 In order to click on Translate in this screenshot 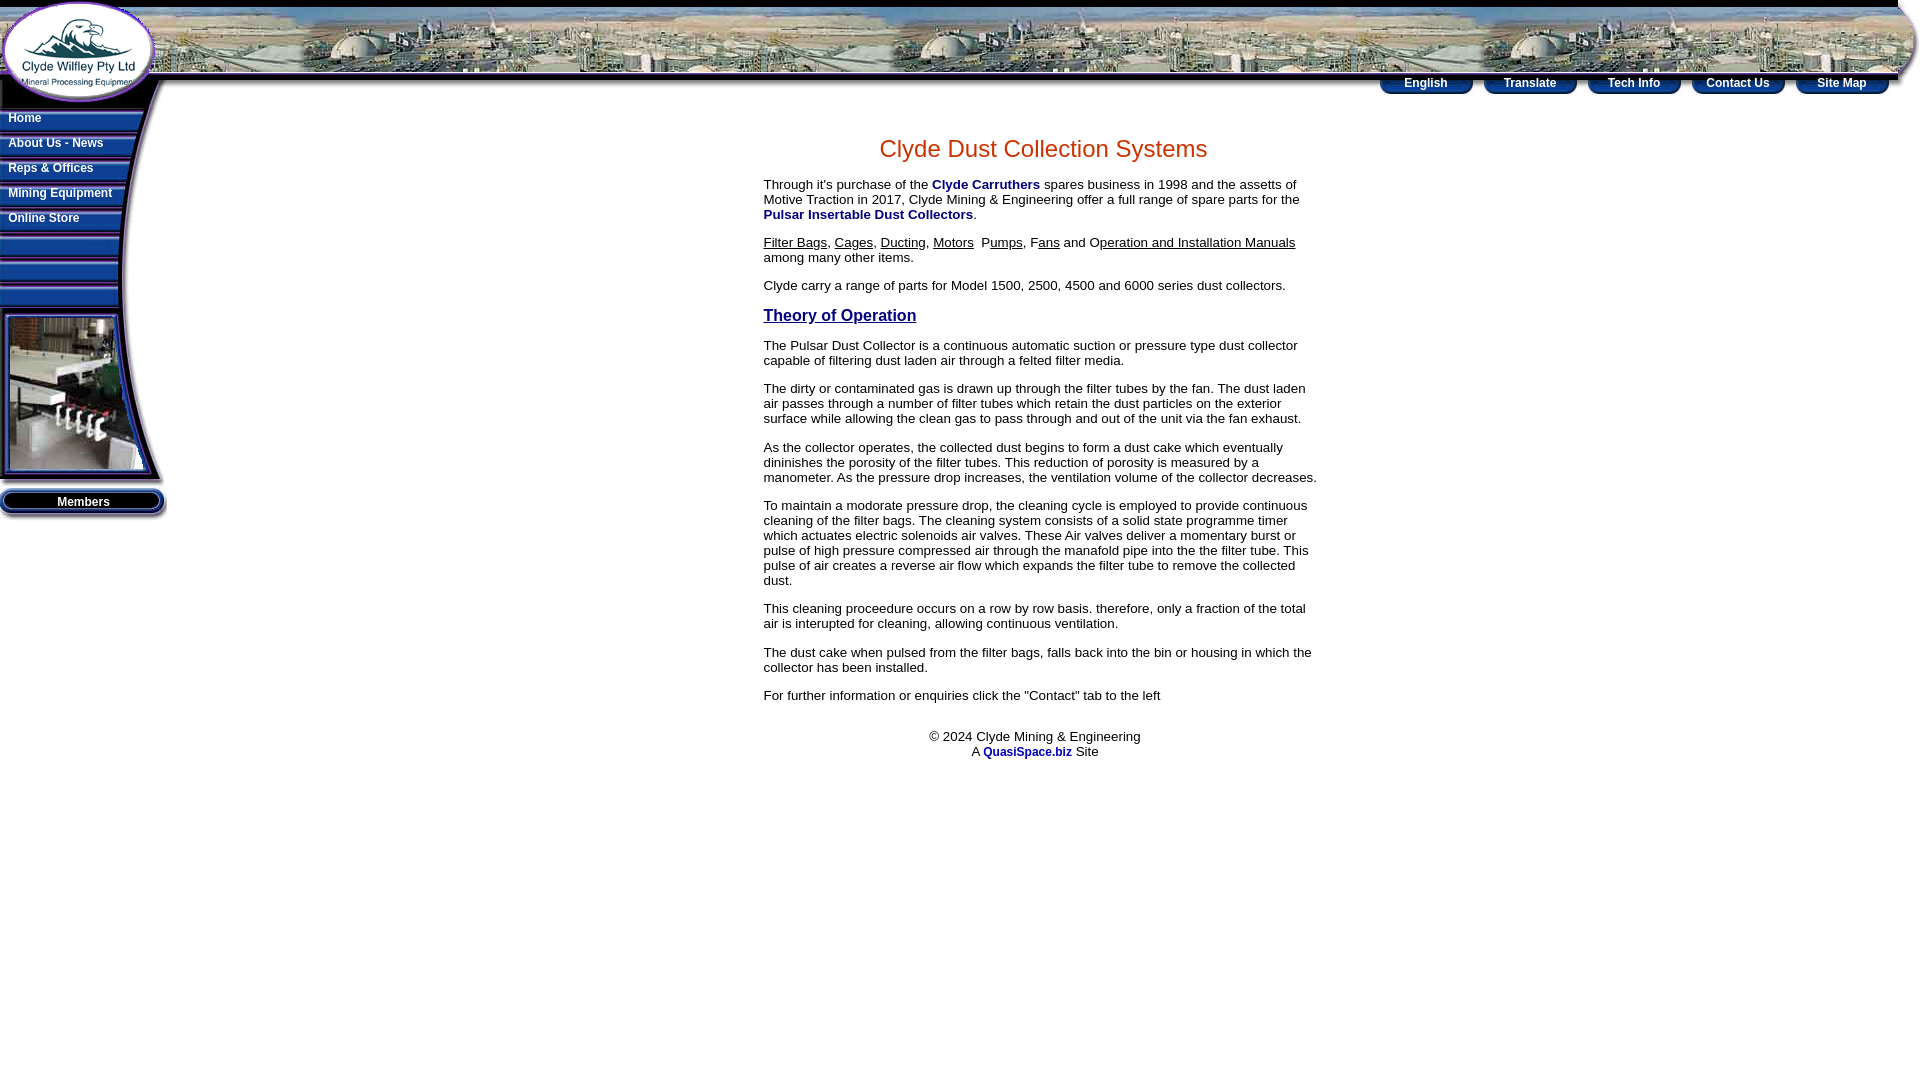, I will do `click(1530, 82)`.